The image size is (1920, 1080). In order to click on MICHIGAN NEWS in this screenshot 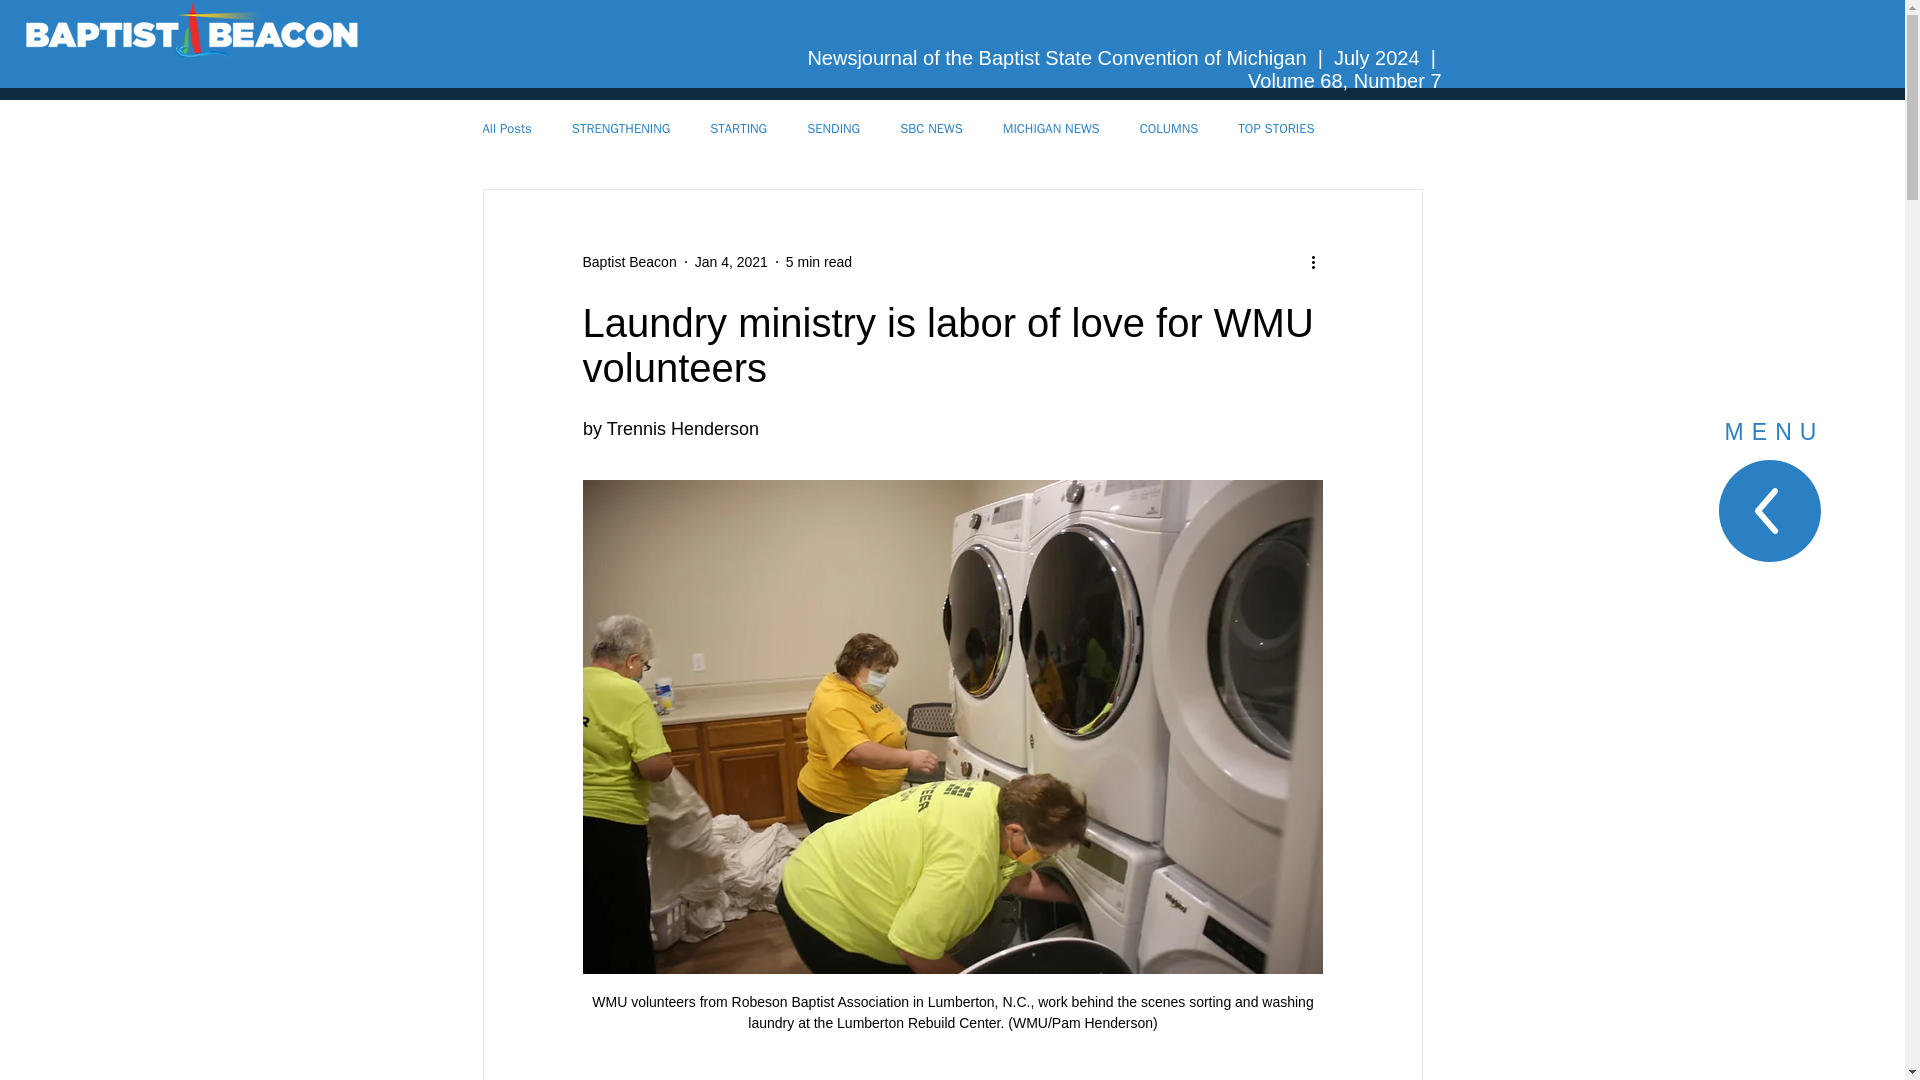, I will do `click(1051, 128)`.